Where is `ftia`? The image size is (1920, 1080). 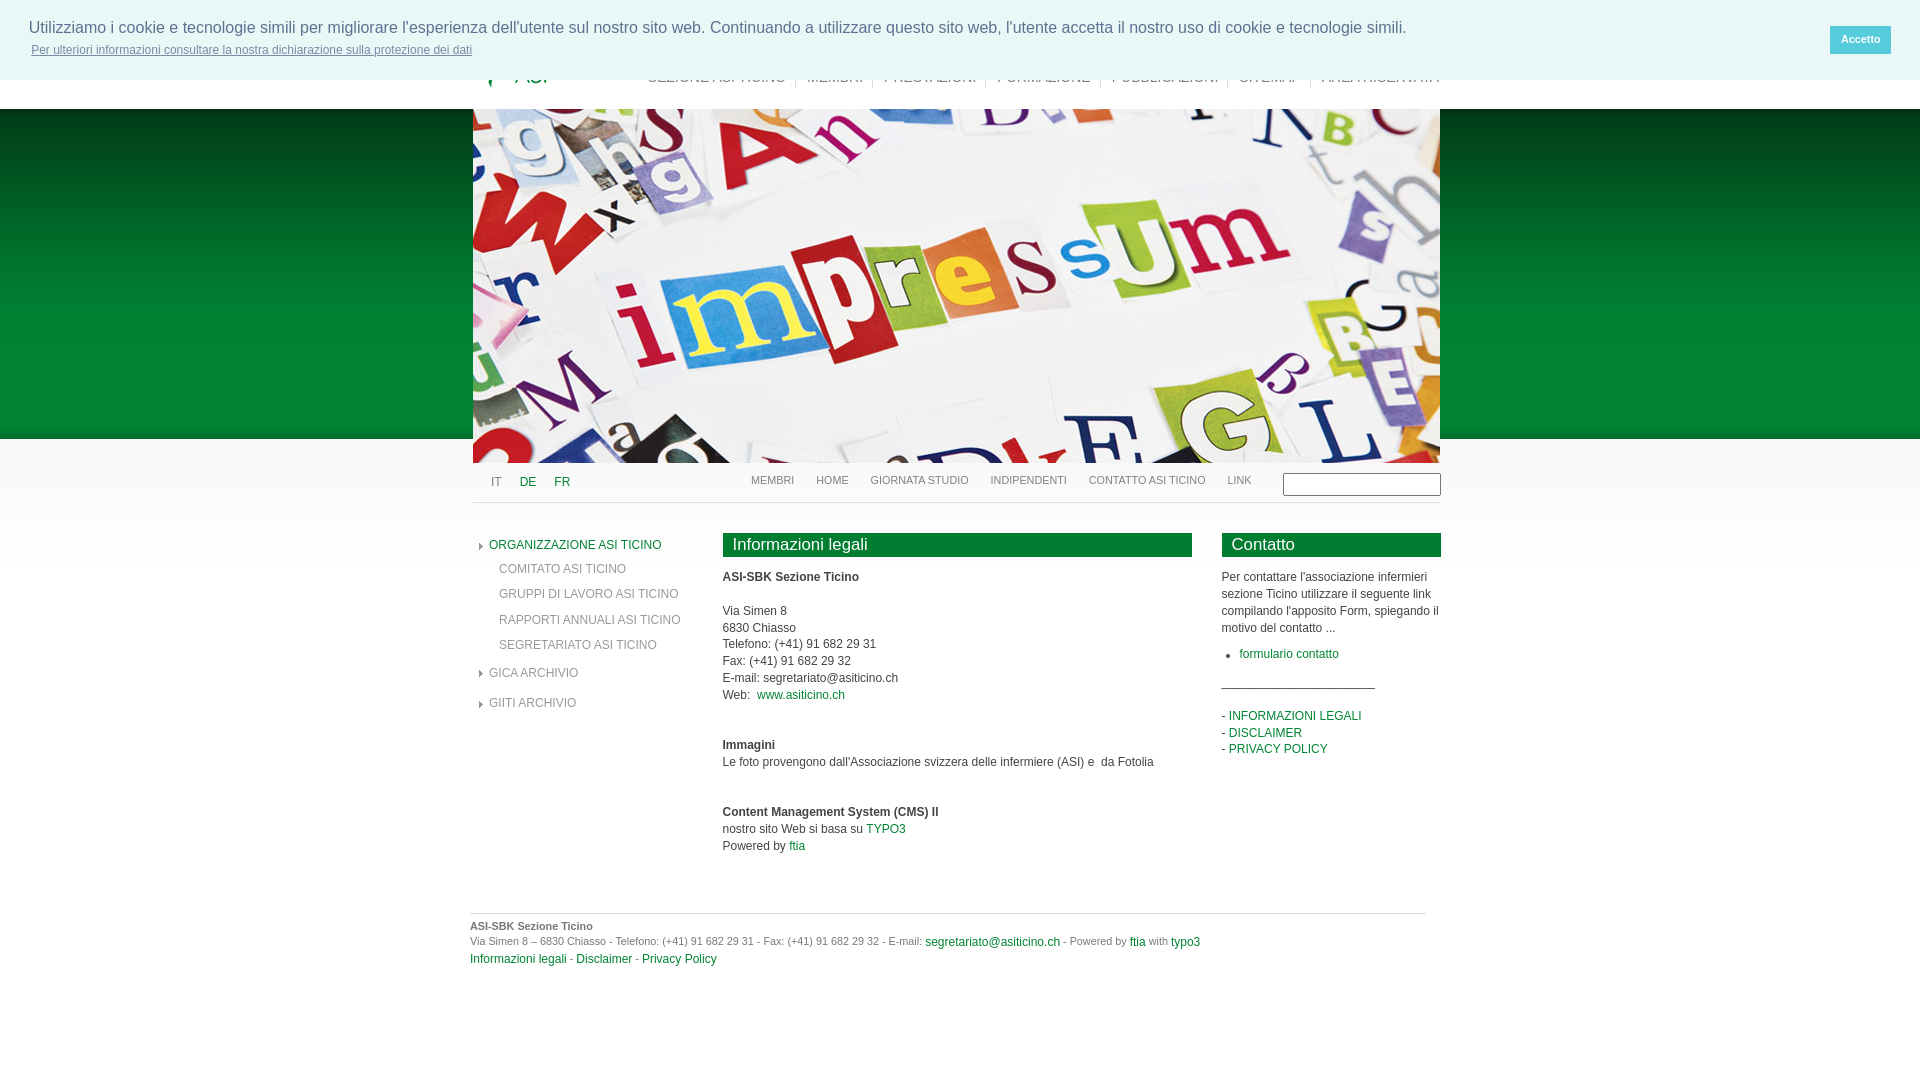 ftia is located at coordinates (1138, 942).